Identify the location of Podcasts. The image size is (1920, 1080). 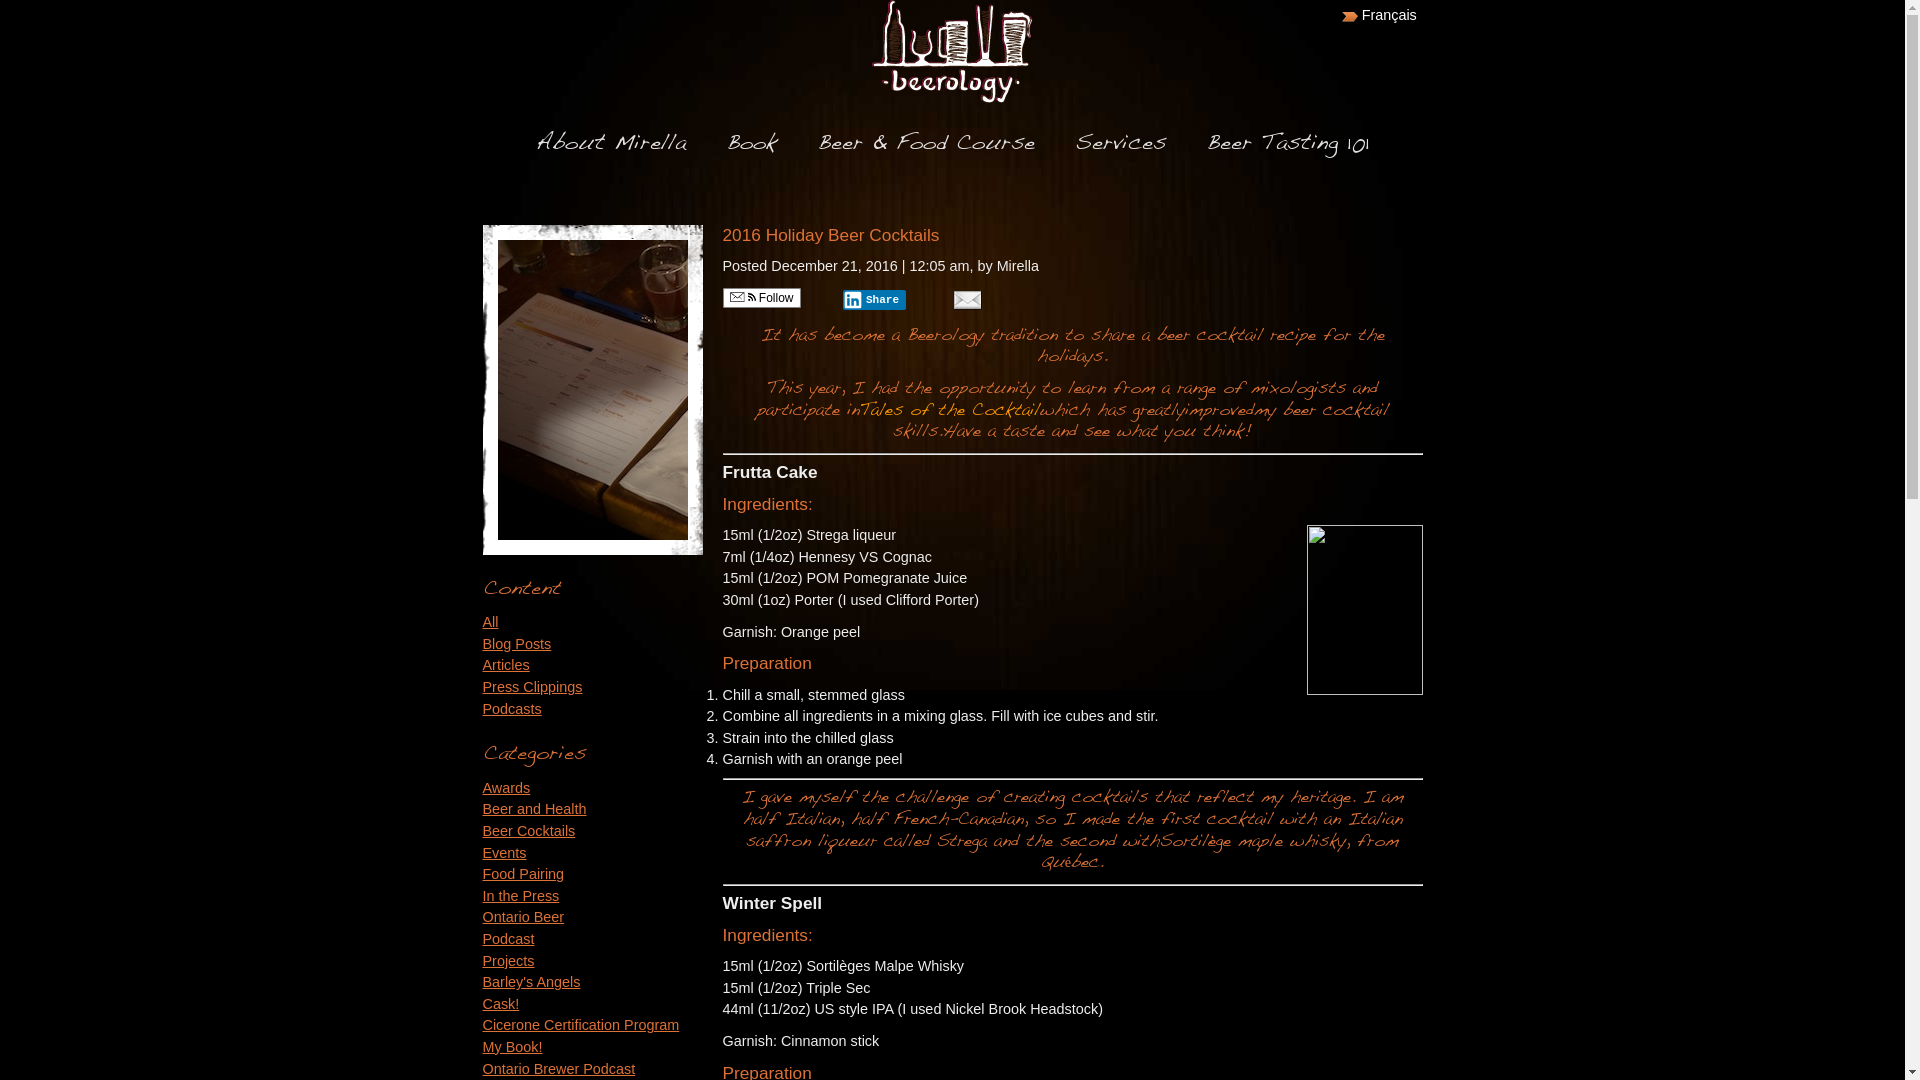
(512, 709).